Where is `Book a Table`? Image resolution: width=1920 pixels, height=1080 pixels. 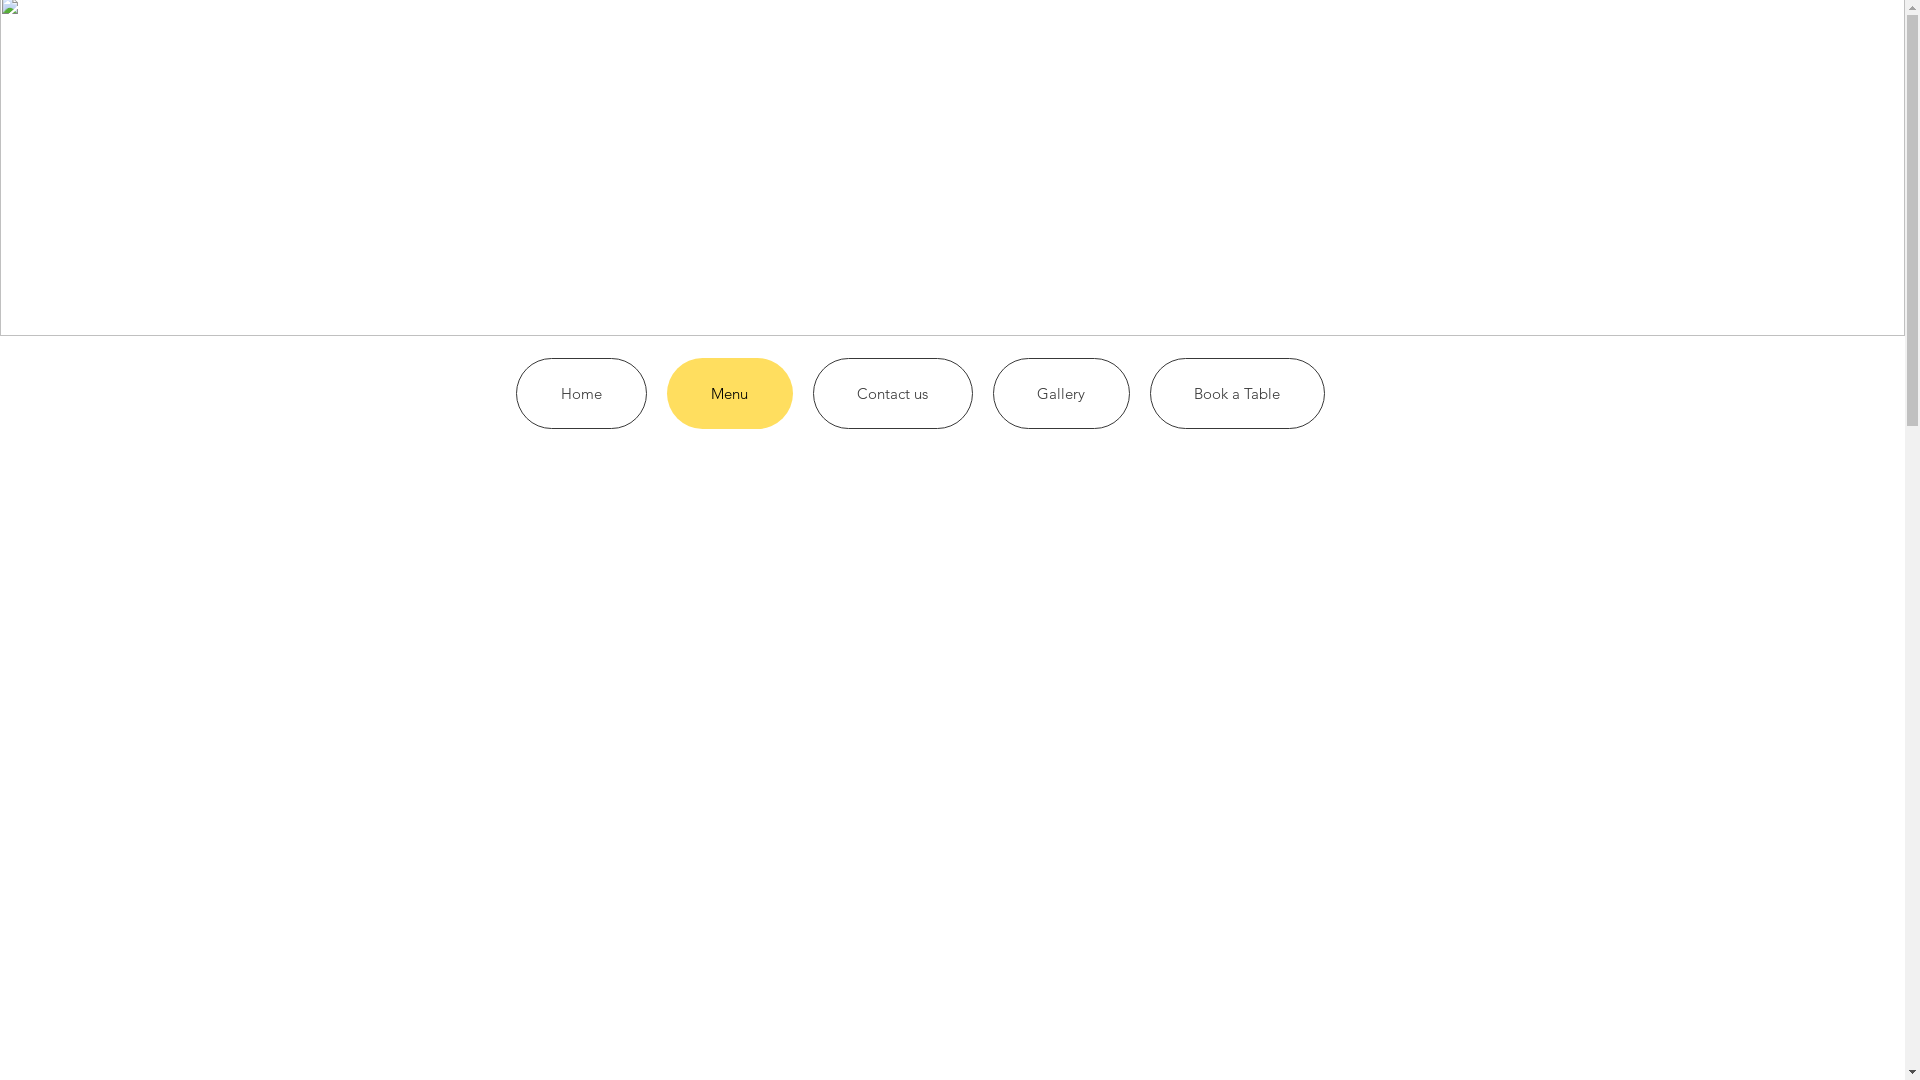 Book a Table is located at coordinates (1238, 394).